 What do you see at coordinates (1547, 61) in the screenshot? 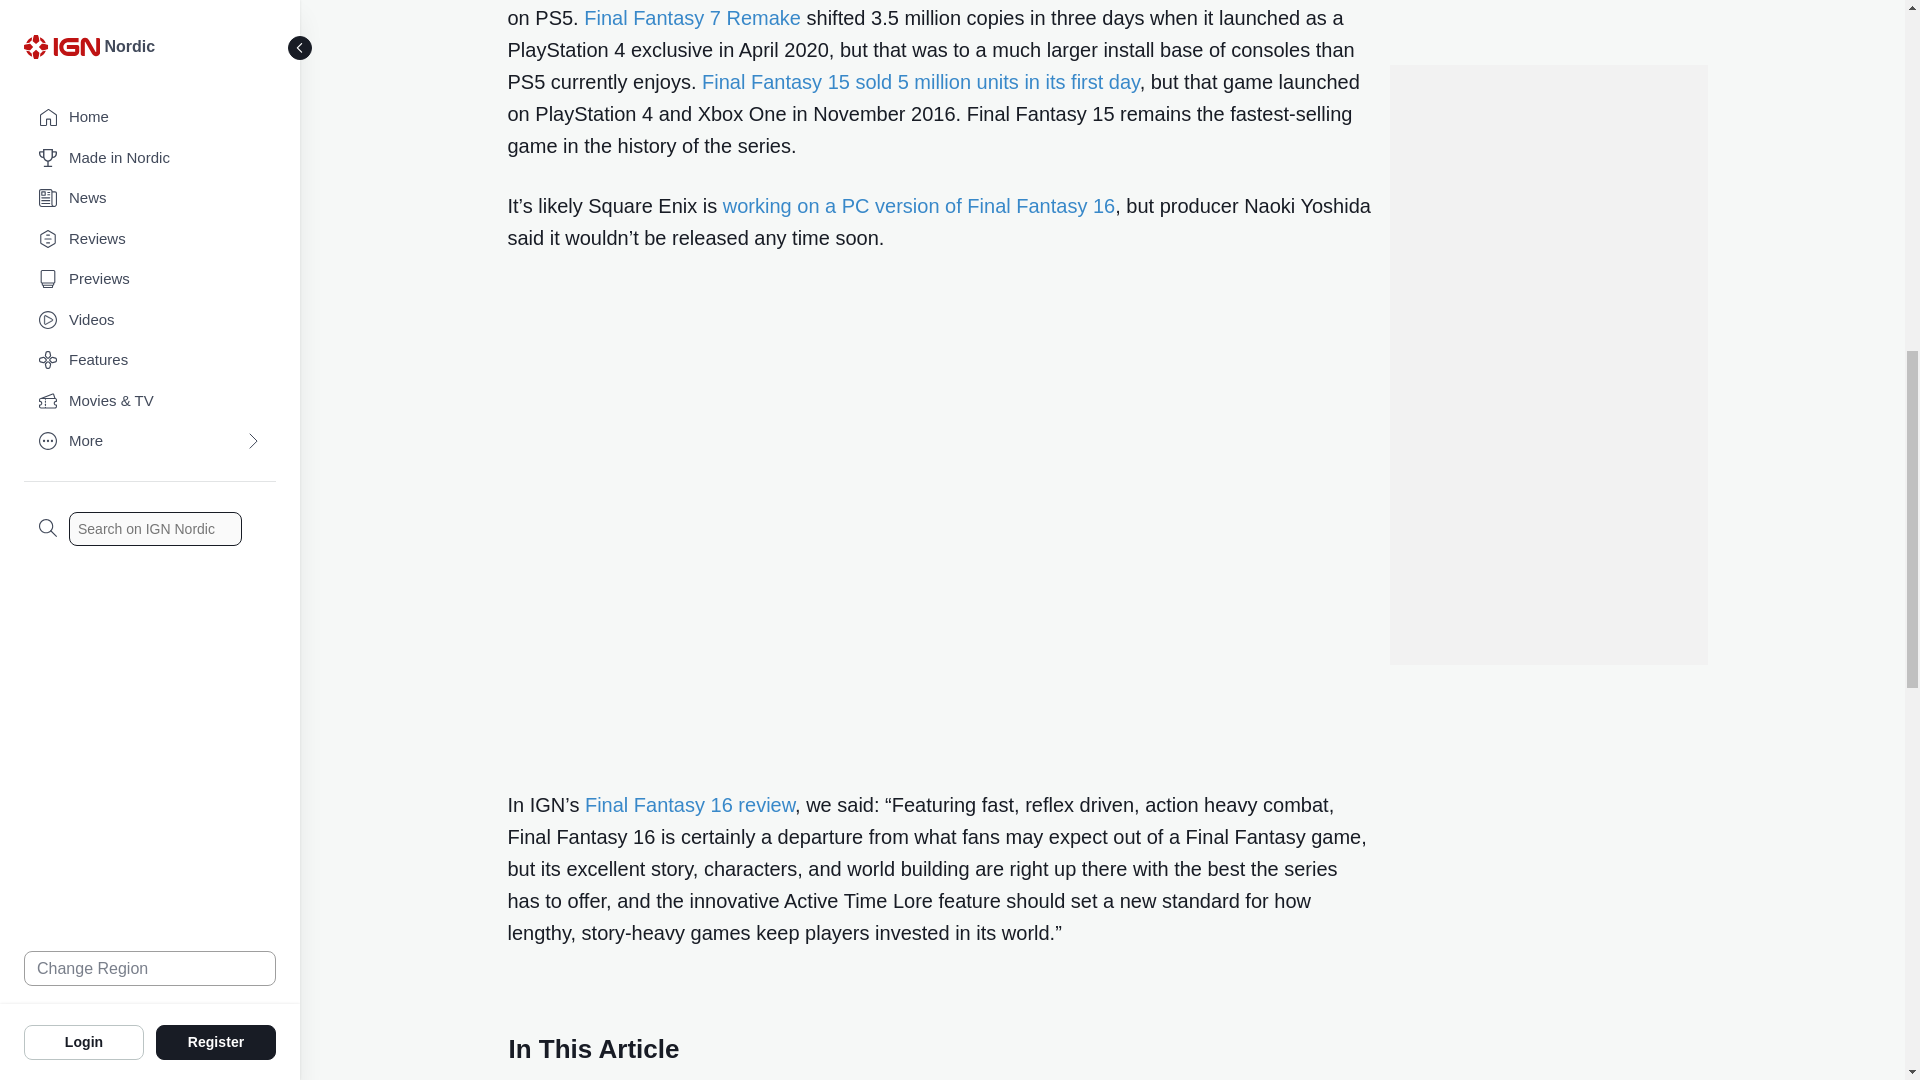
I see `3rd party ad content` at bounding box center [1547, 61].